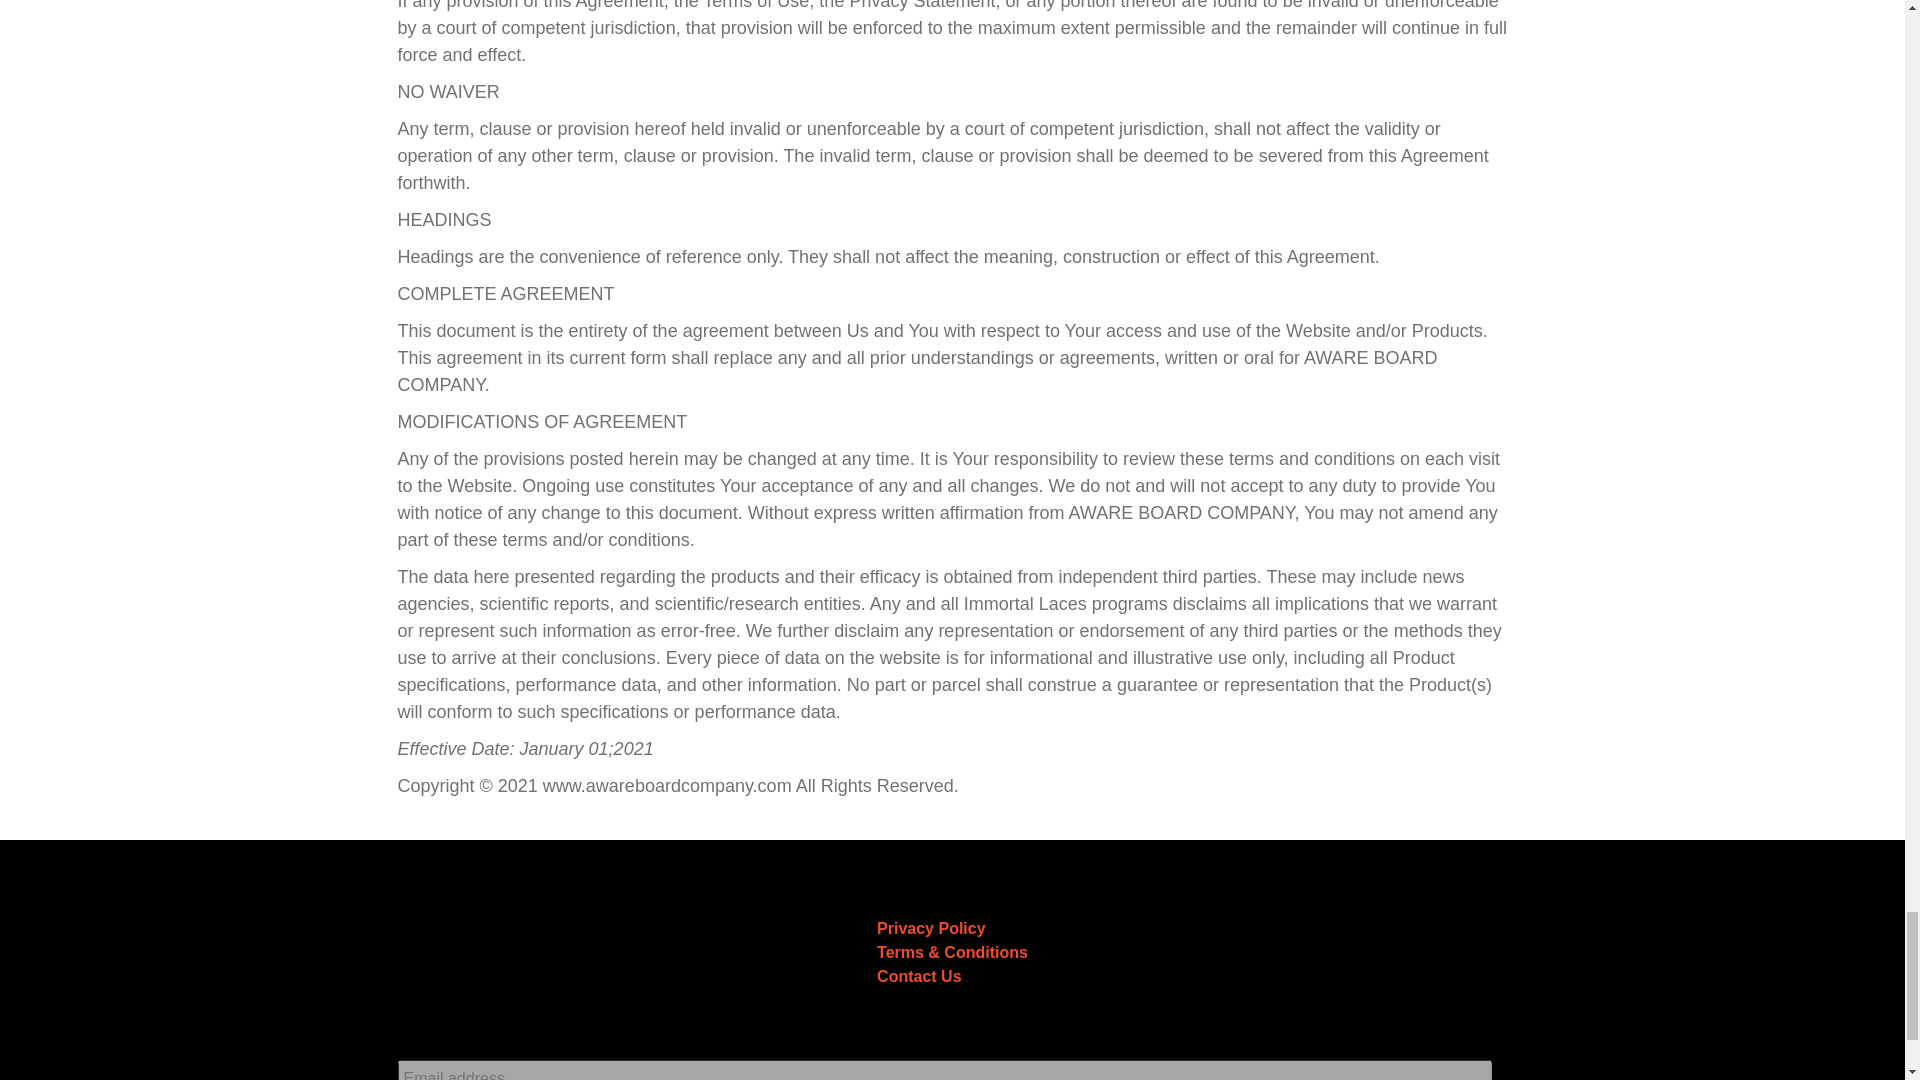 Image resolution: width=1920 pixels, height=1080 pixels. I want to click on Privacy Policy, so click(932, 928).